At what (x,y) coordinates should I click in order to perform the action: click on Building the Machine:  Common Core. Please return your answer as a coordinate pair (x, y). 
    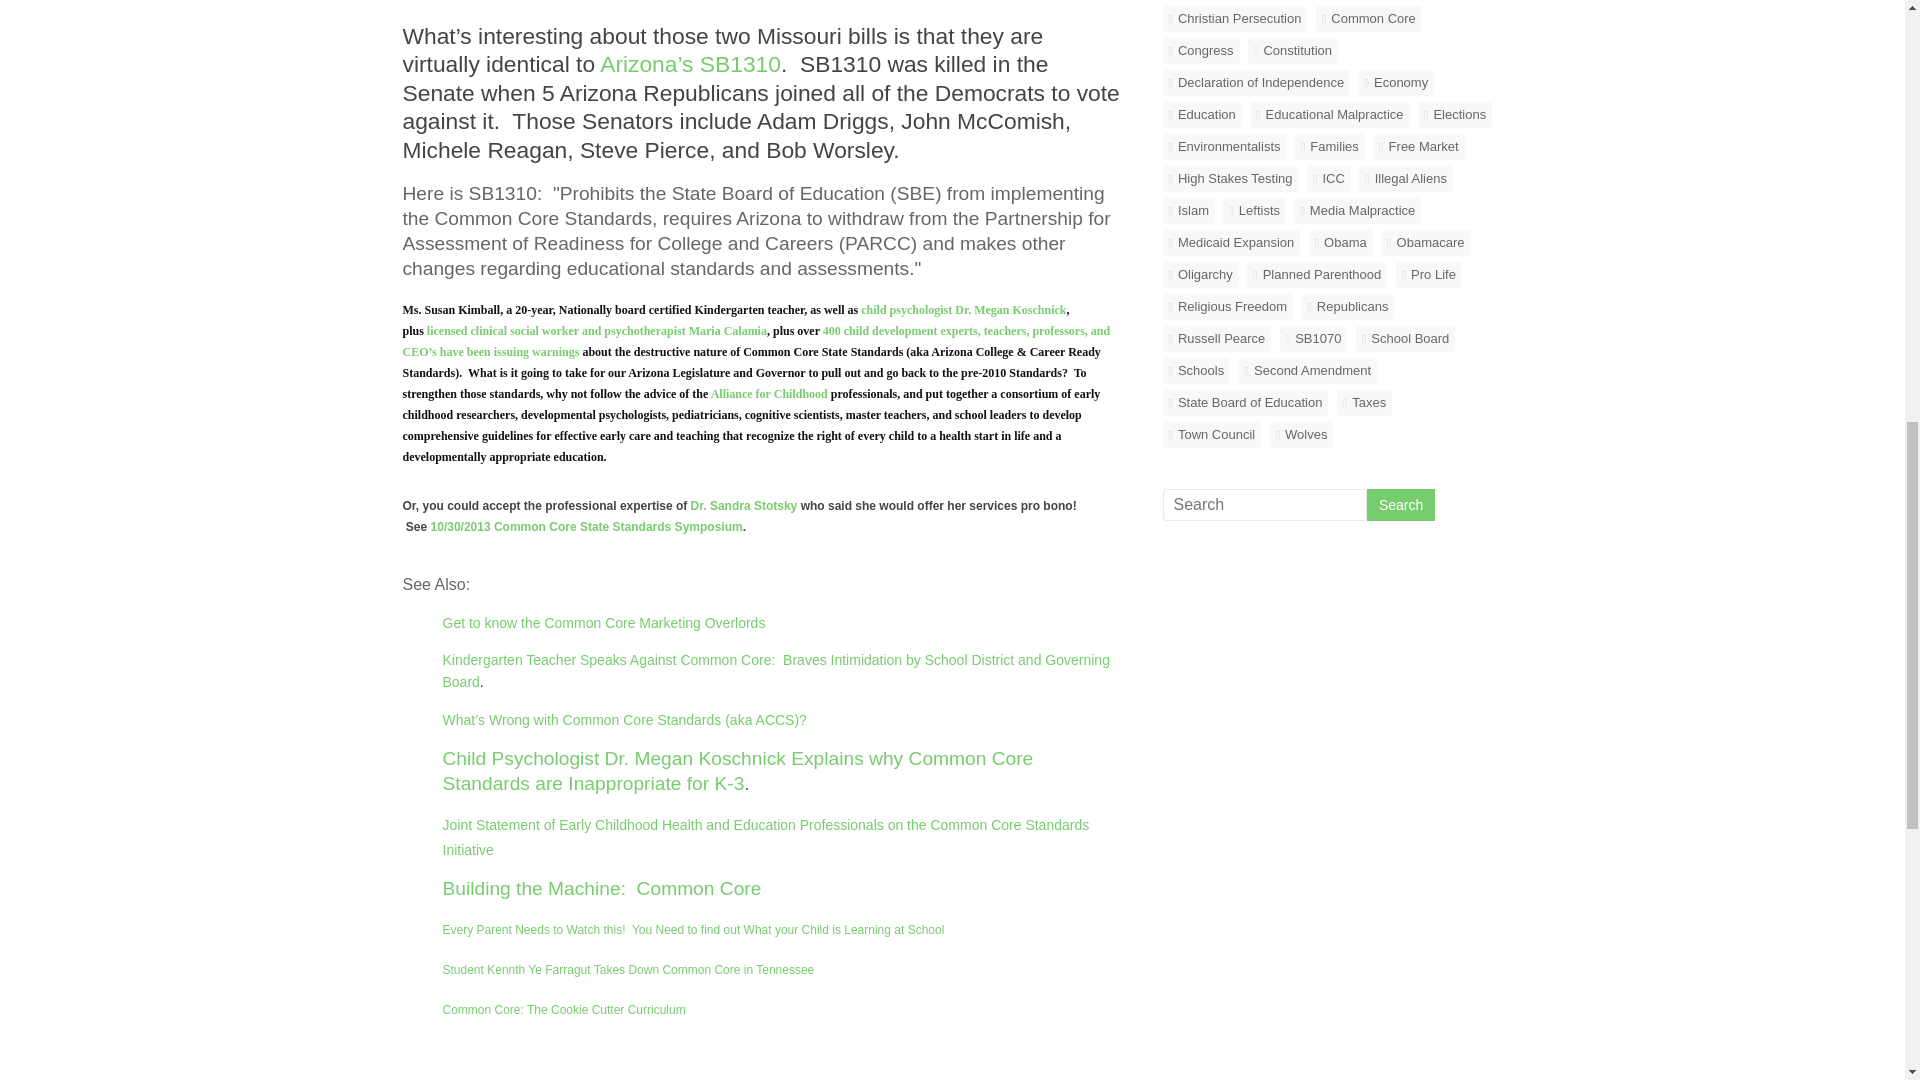
    Looking at the image, I should click on (600, 888).